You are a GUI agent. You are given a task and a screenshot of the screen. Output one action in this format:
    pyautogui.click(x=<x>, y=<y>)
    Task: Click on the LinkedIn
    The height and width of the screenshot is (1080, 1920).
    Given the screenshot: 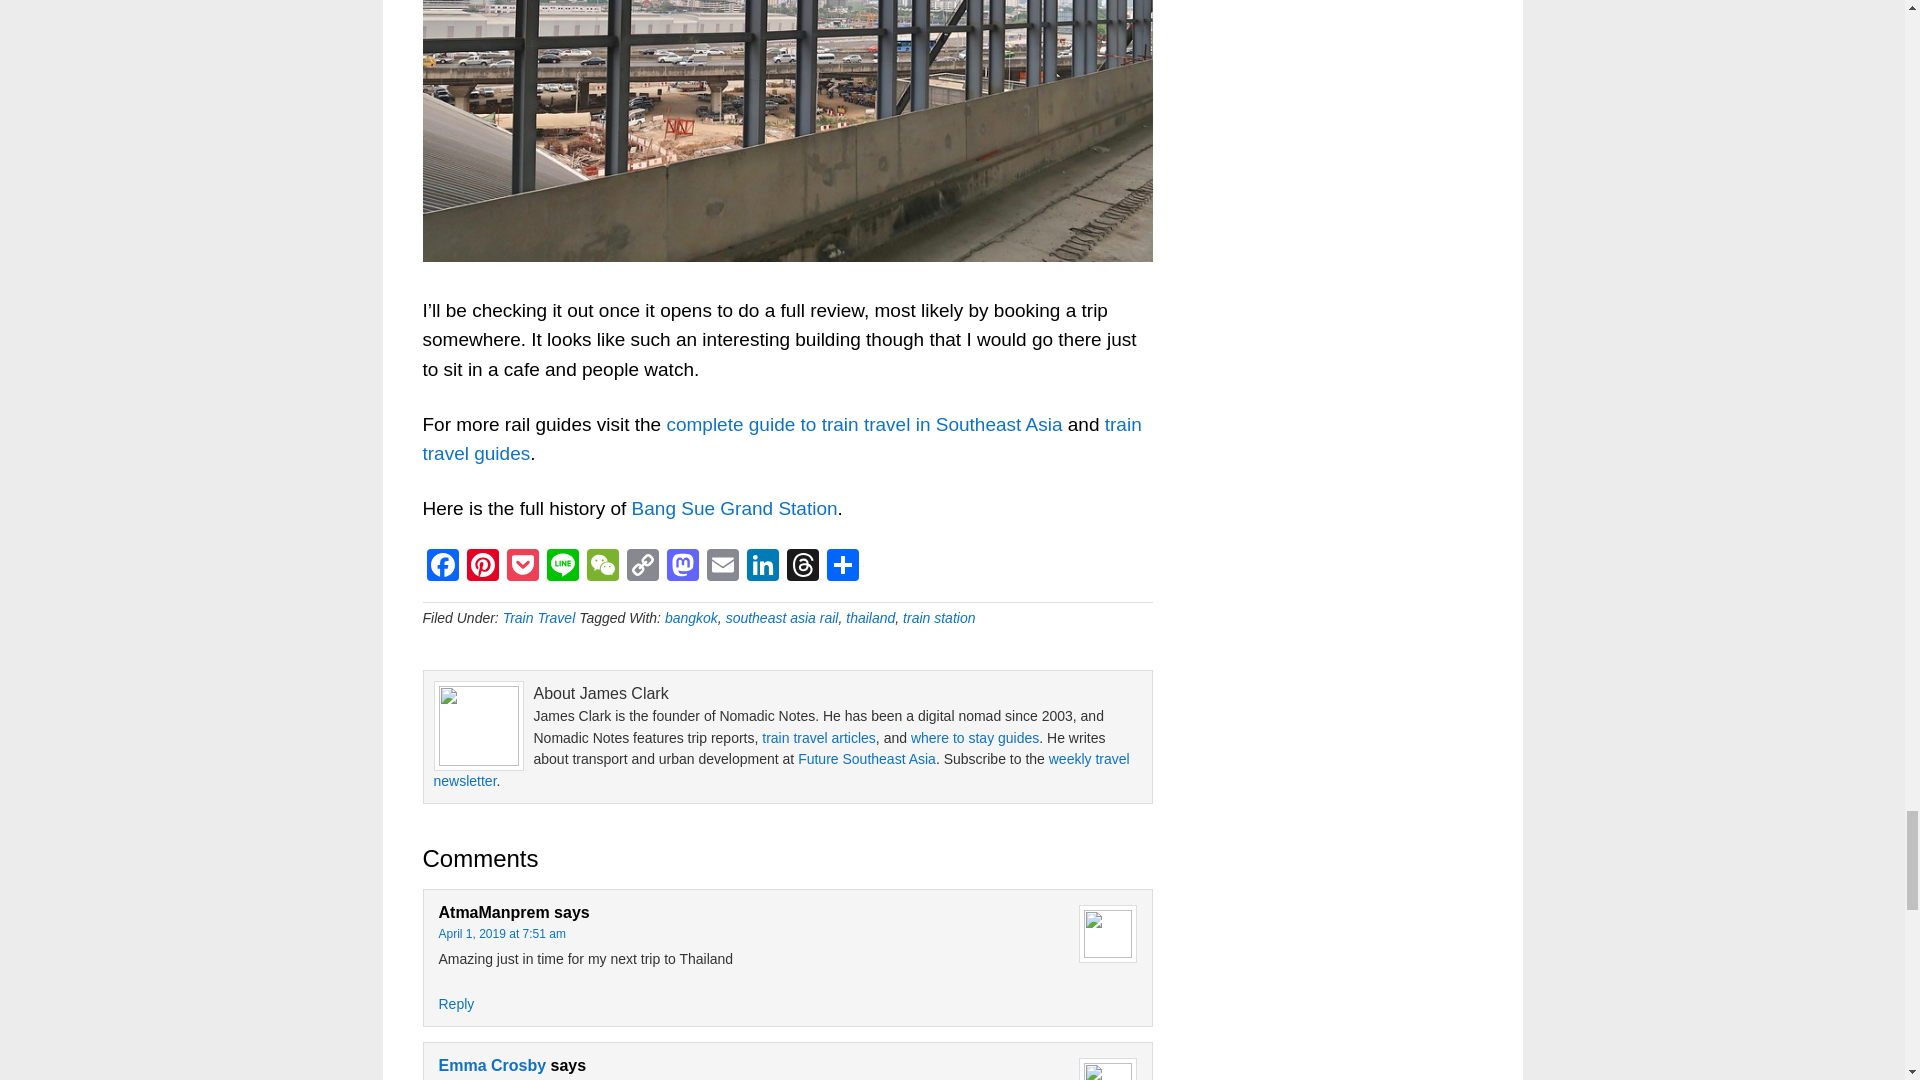 What is the action you would take?
    pyautogui.click(x=761, y=567)
    